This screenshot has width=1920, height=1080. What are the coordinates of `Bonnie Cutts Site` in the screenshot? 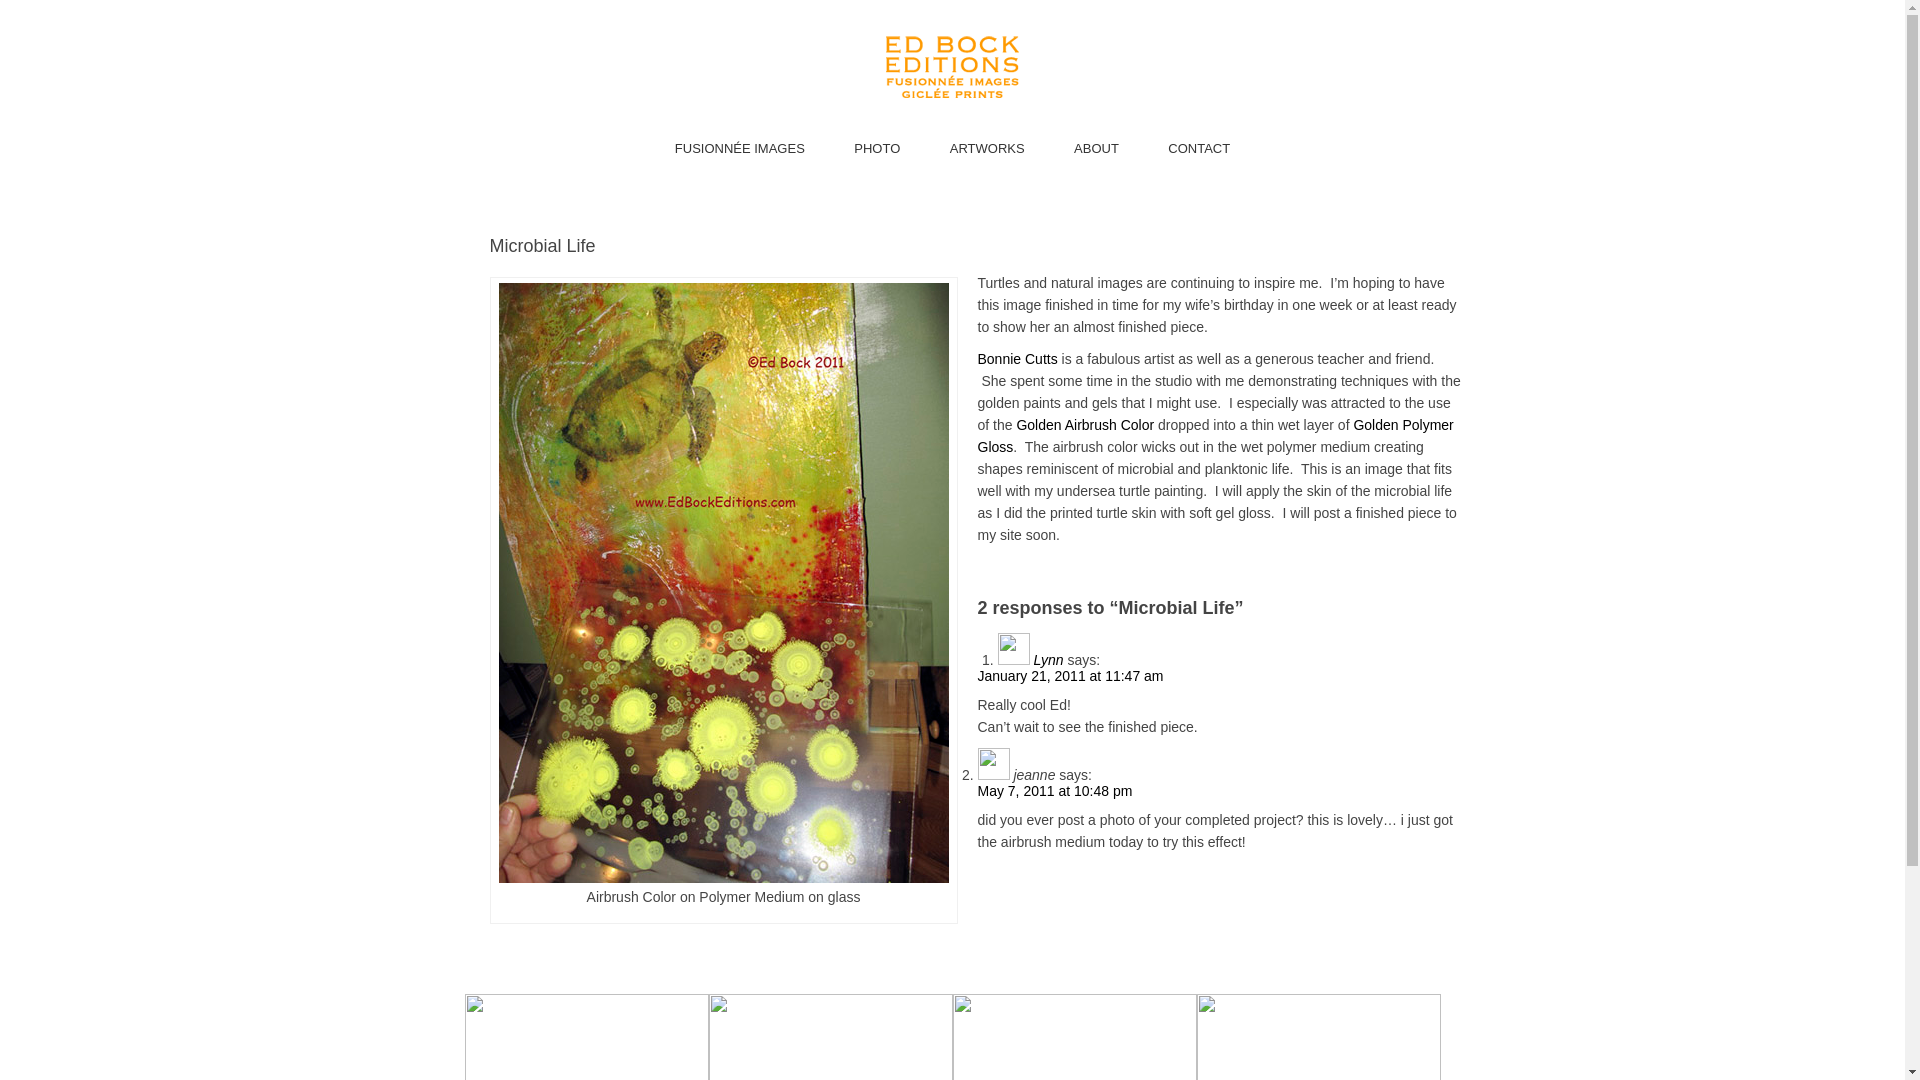 It's located at (1017, 359).